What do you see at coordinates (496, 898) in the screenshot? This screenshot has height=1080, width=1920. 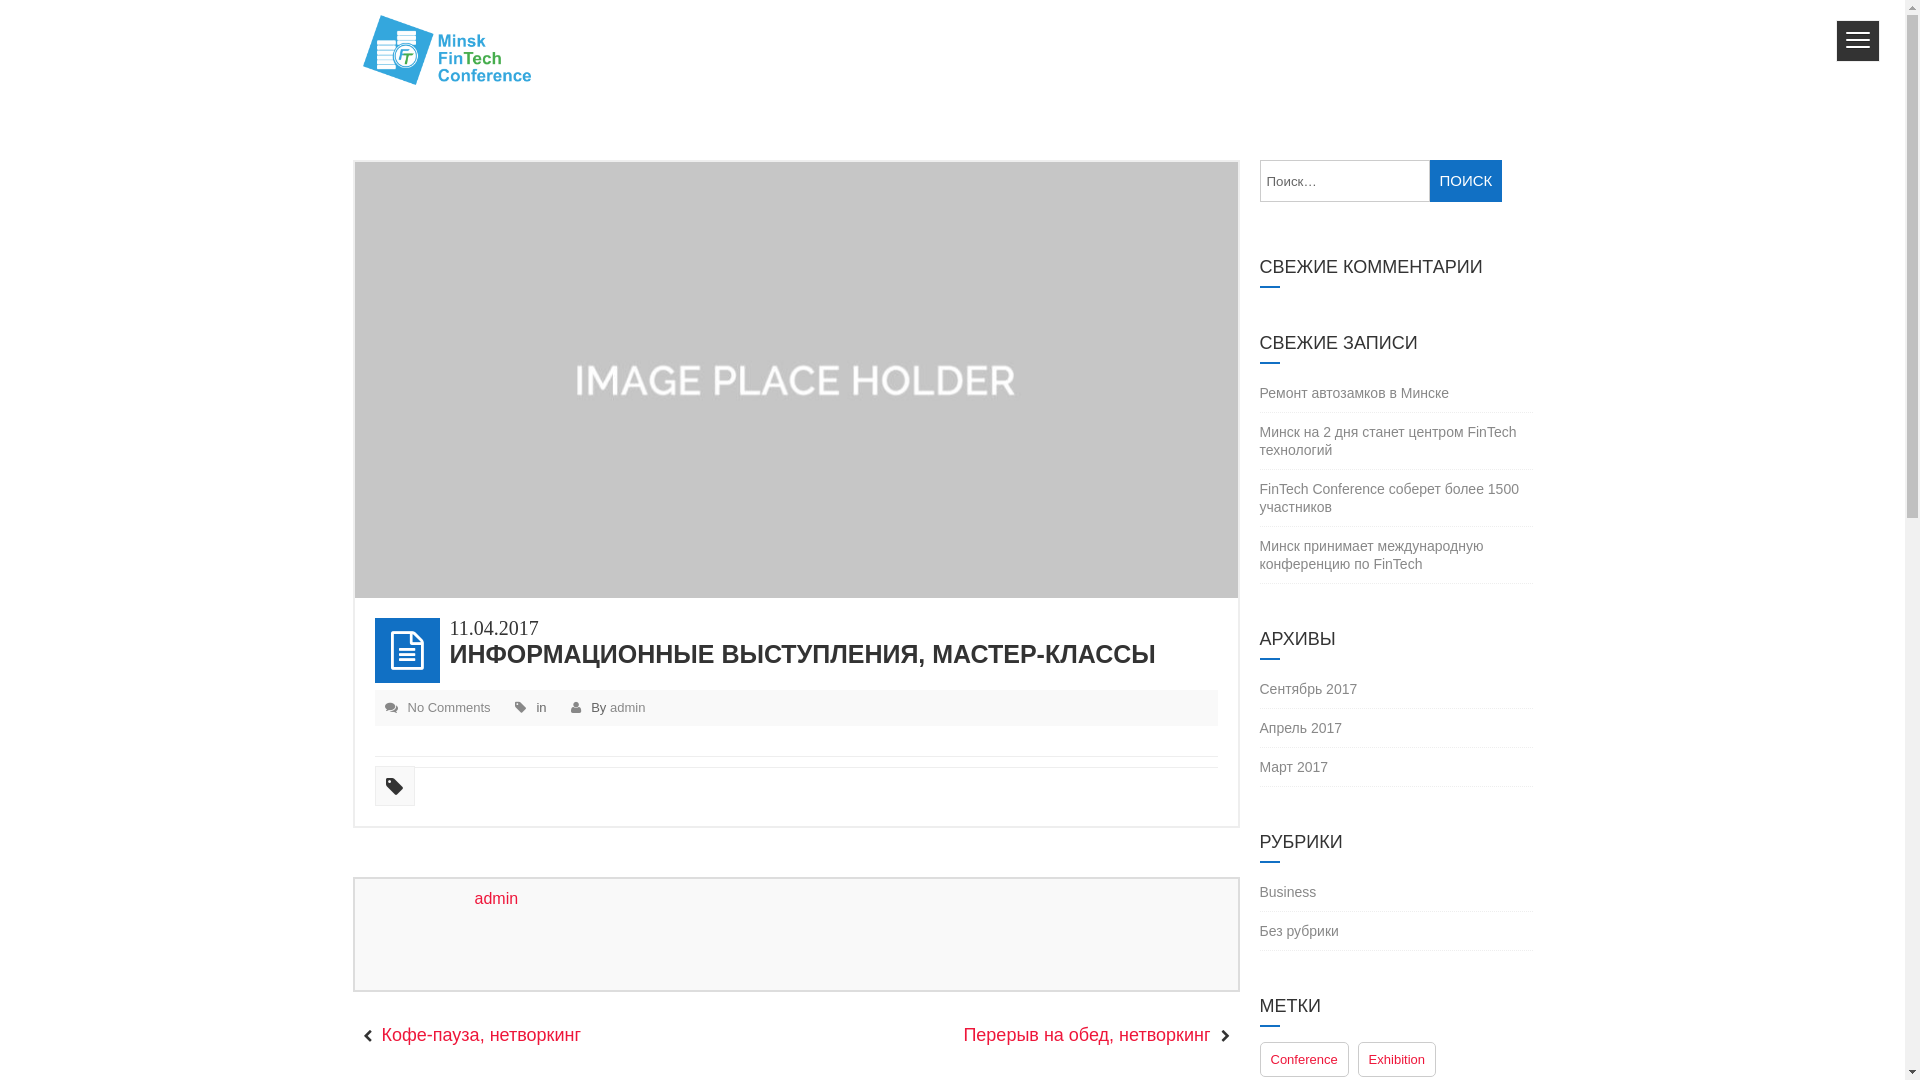 I see `admin` at bounding box center [496, 898].